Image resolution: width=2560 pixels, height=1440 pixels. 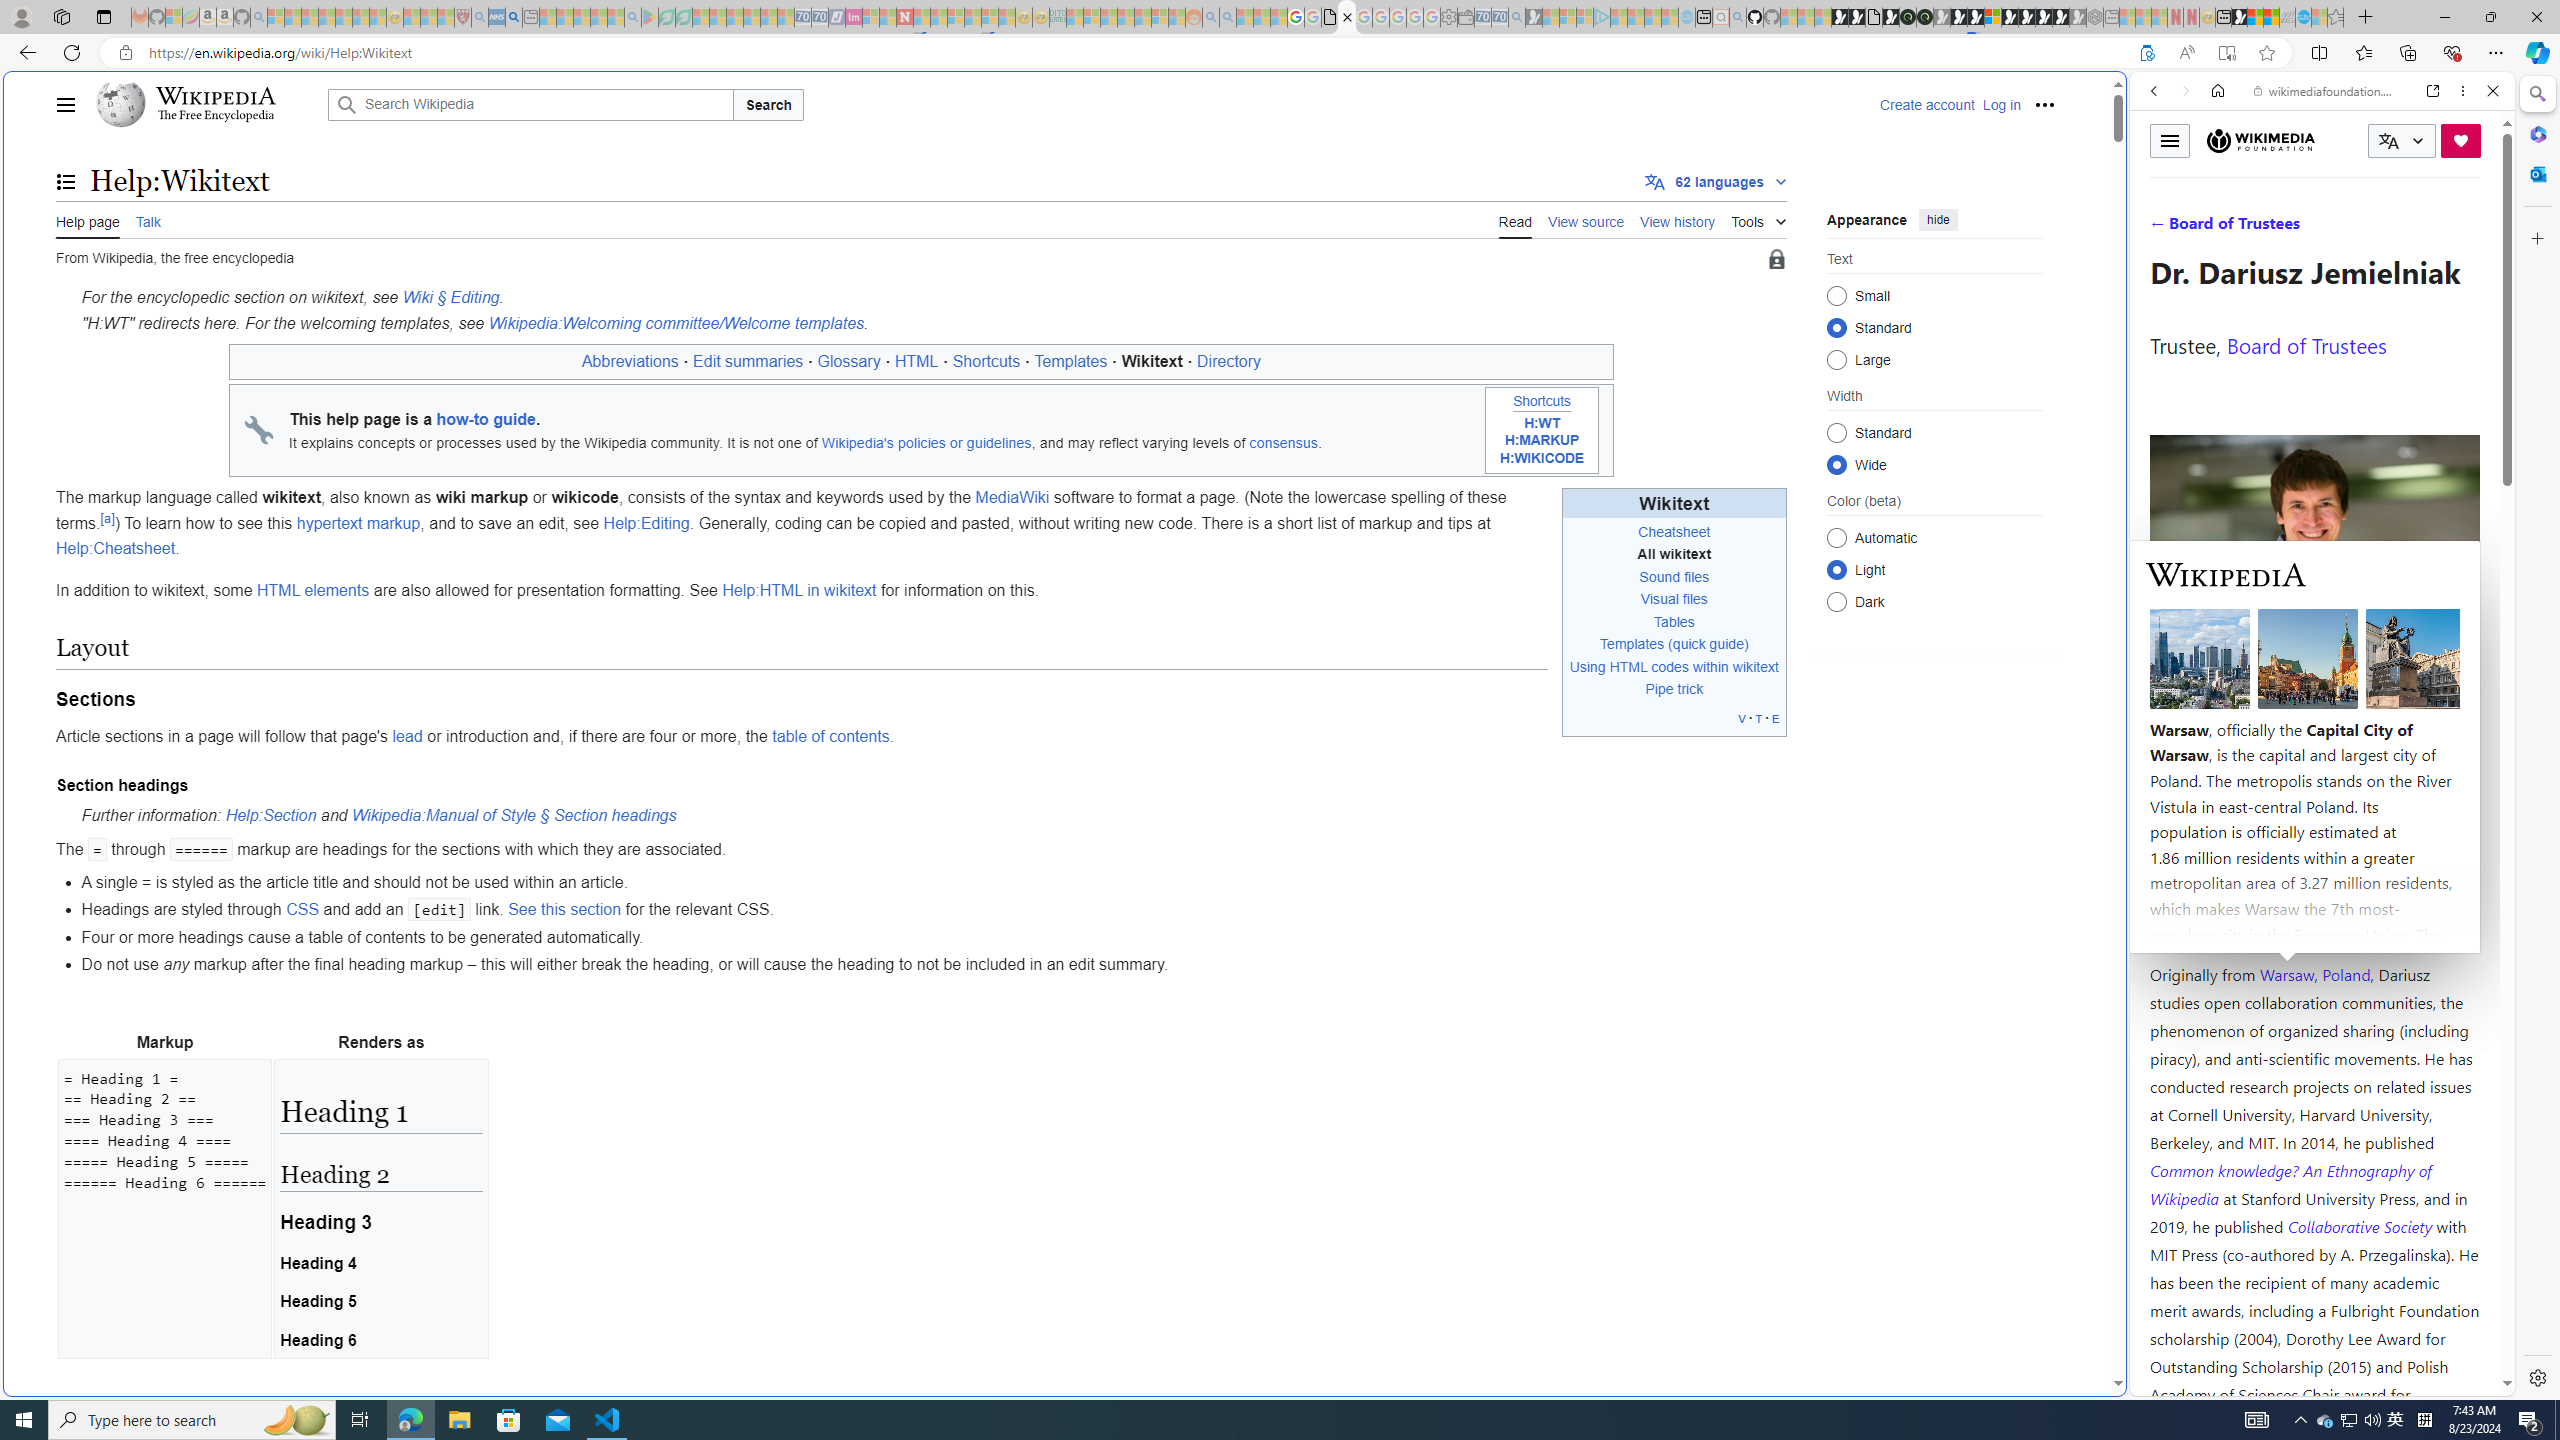 What do you see at coordinates (174, 17) in the screenshot?
I see `Microsoft-Report a Concern to Bing - Sleeping` at bounding box center [174, 17].